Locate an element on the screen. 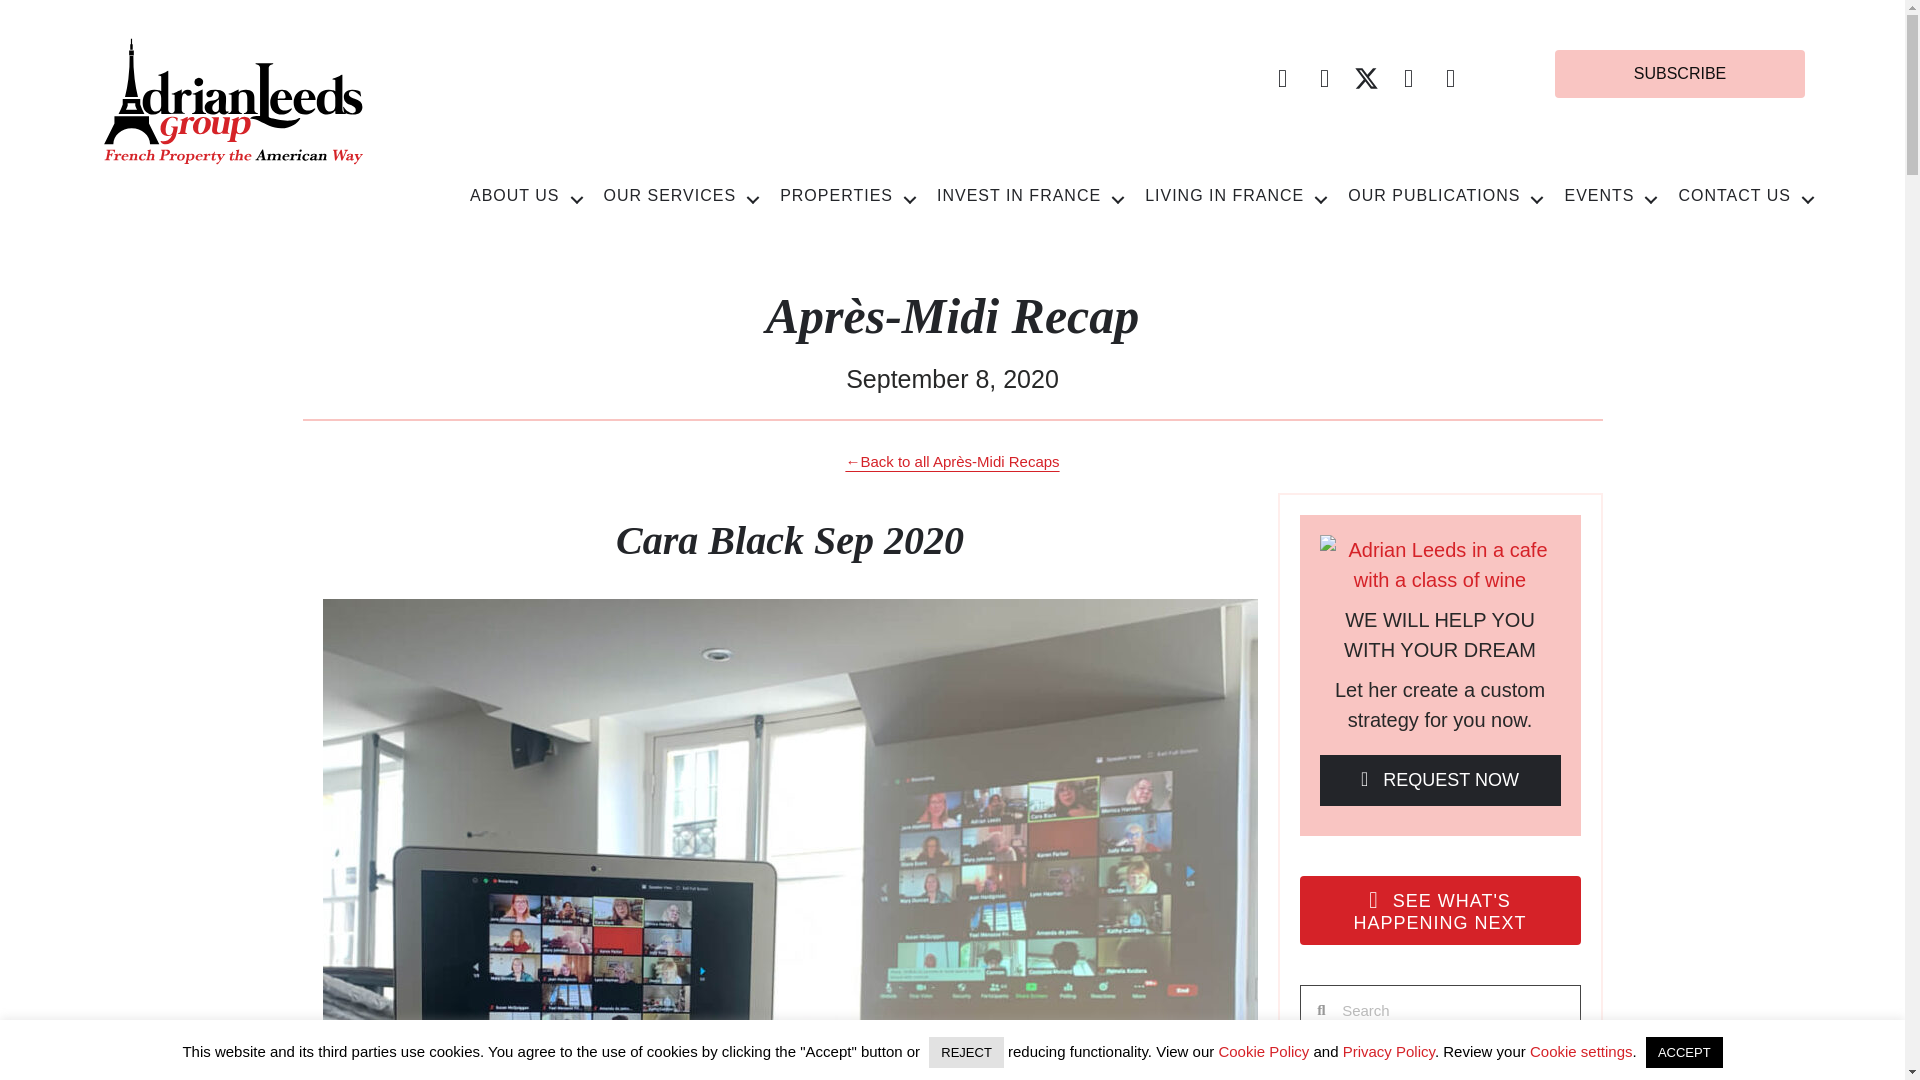 Image resolution: width=1920 pixels, height=1080 pixels. LIVING IN FRANCE is located at coordinates (1236, 194).